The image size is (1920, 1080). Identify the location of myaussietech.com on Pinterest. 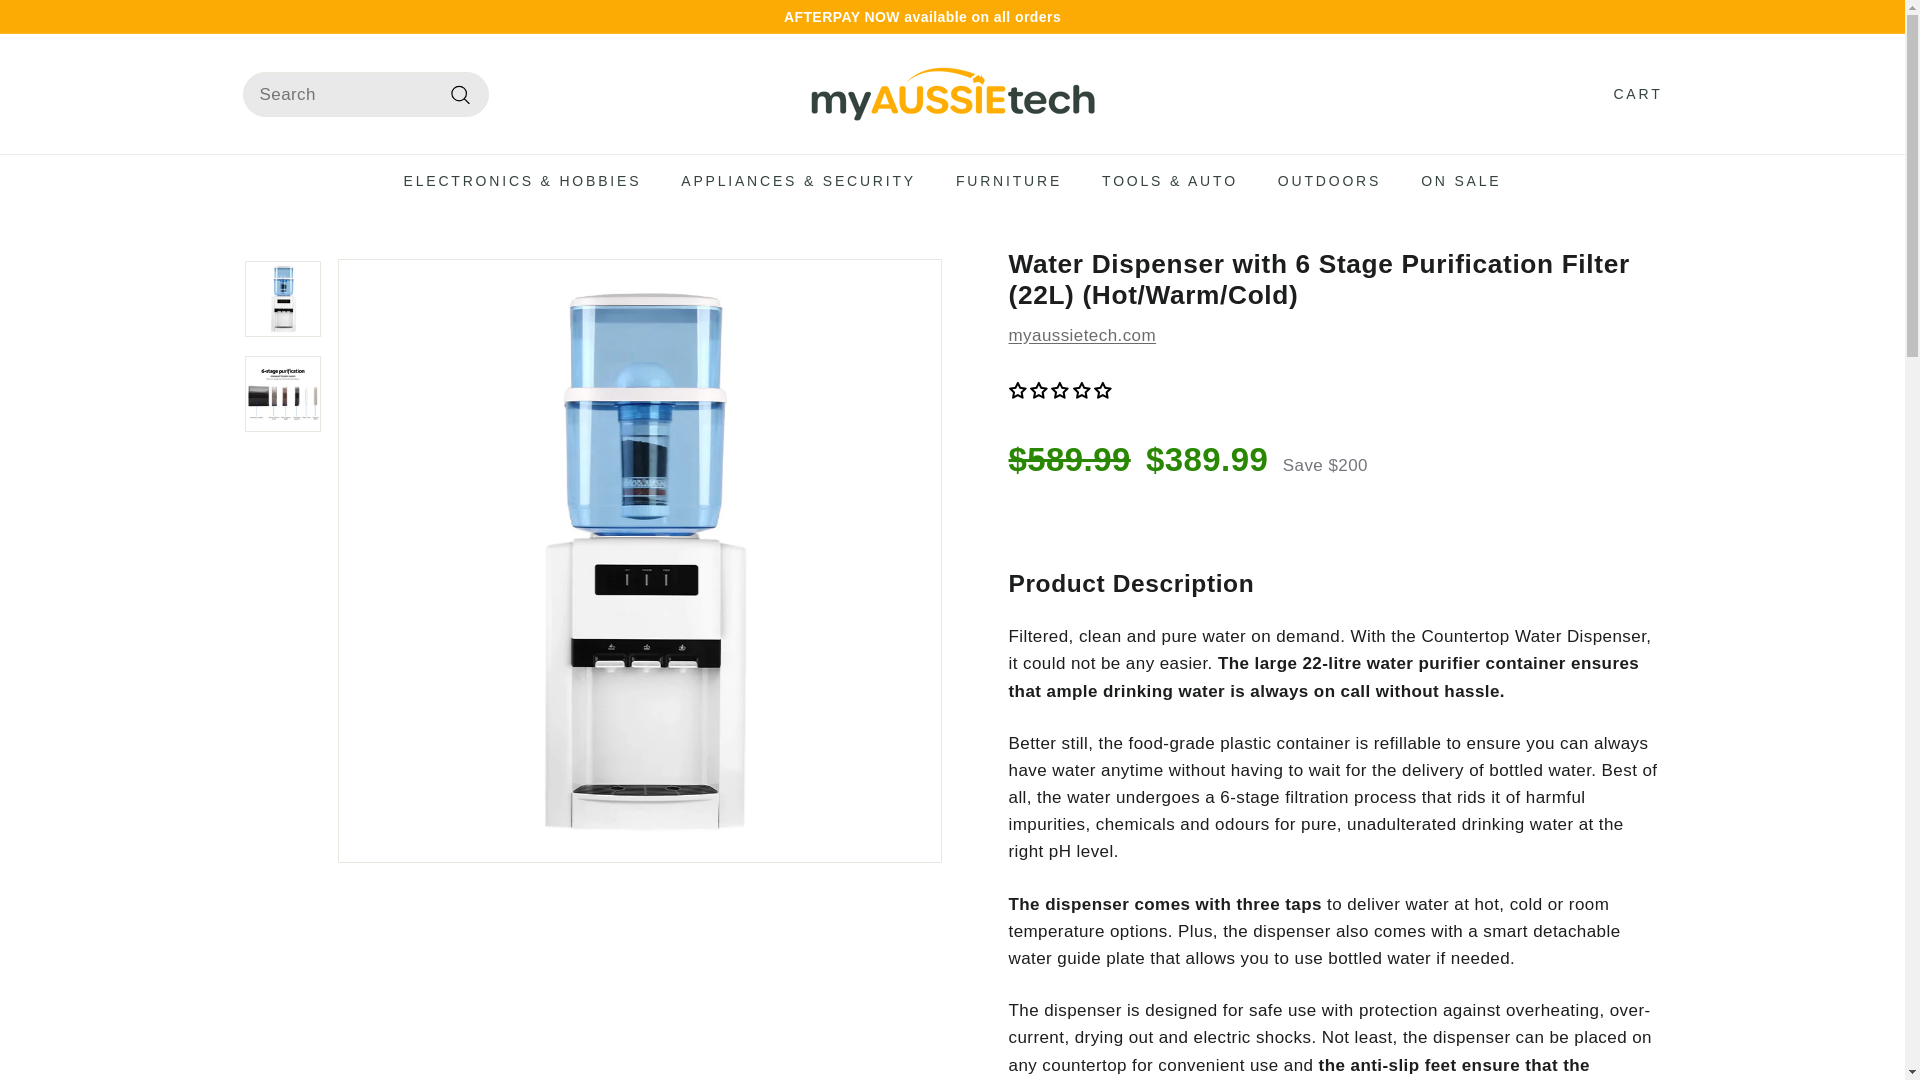
(1646, 16).